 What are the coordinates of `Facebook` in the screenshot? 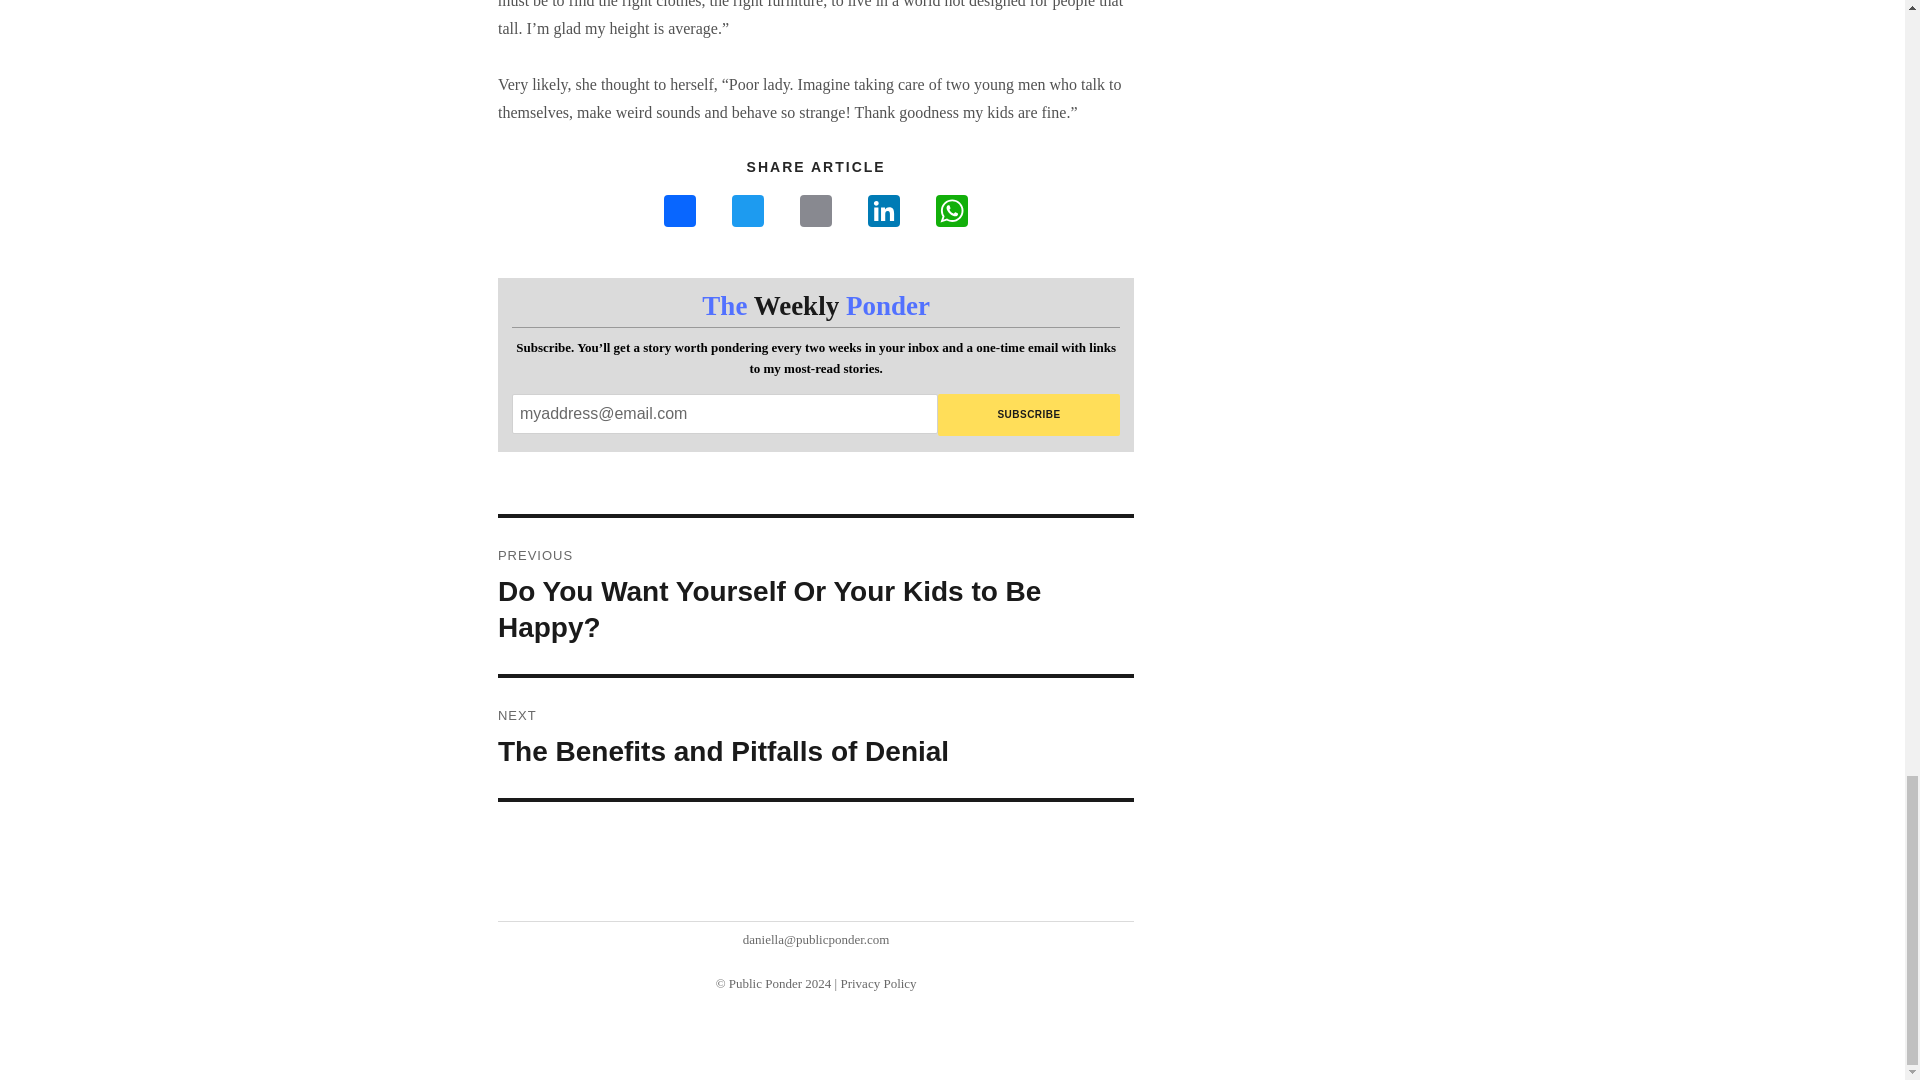 It's located at (1030, 415).